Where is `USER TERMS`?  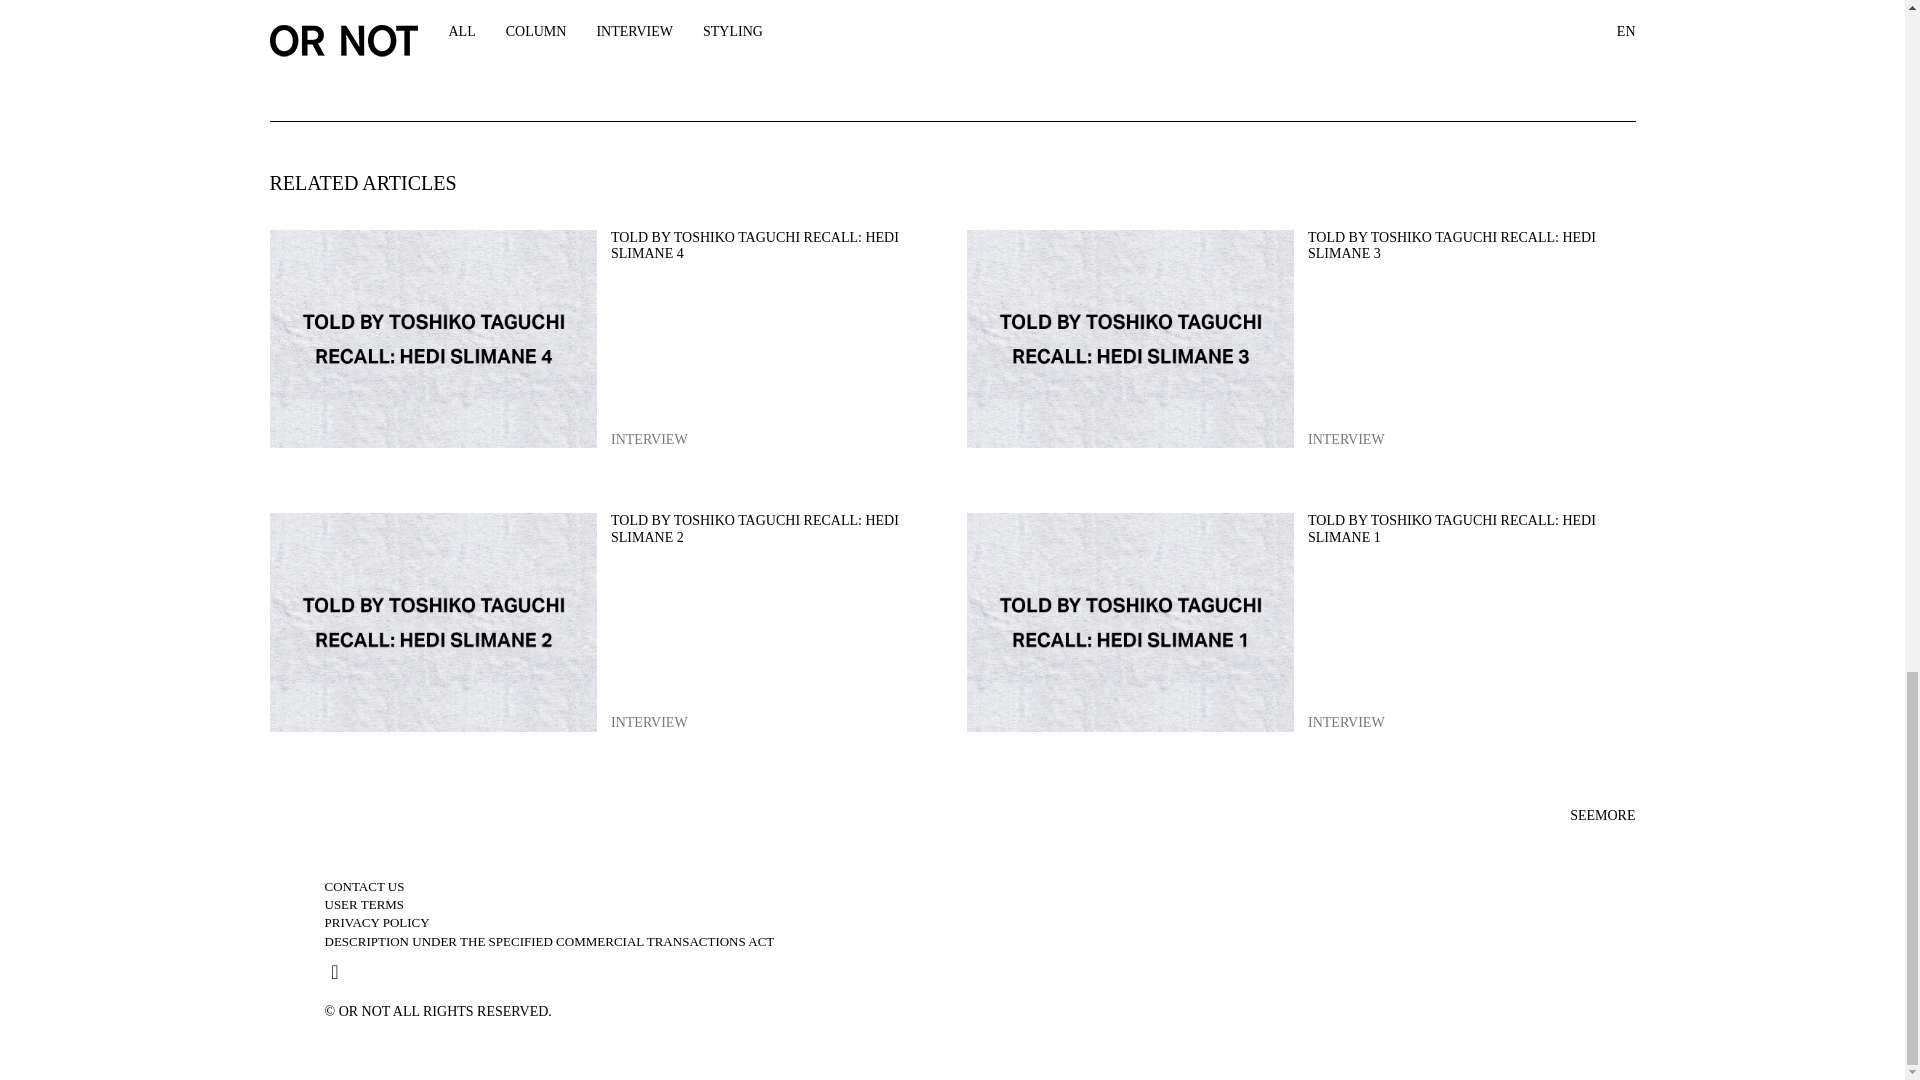
USER TERMS is located at coordinates (1302, 624).